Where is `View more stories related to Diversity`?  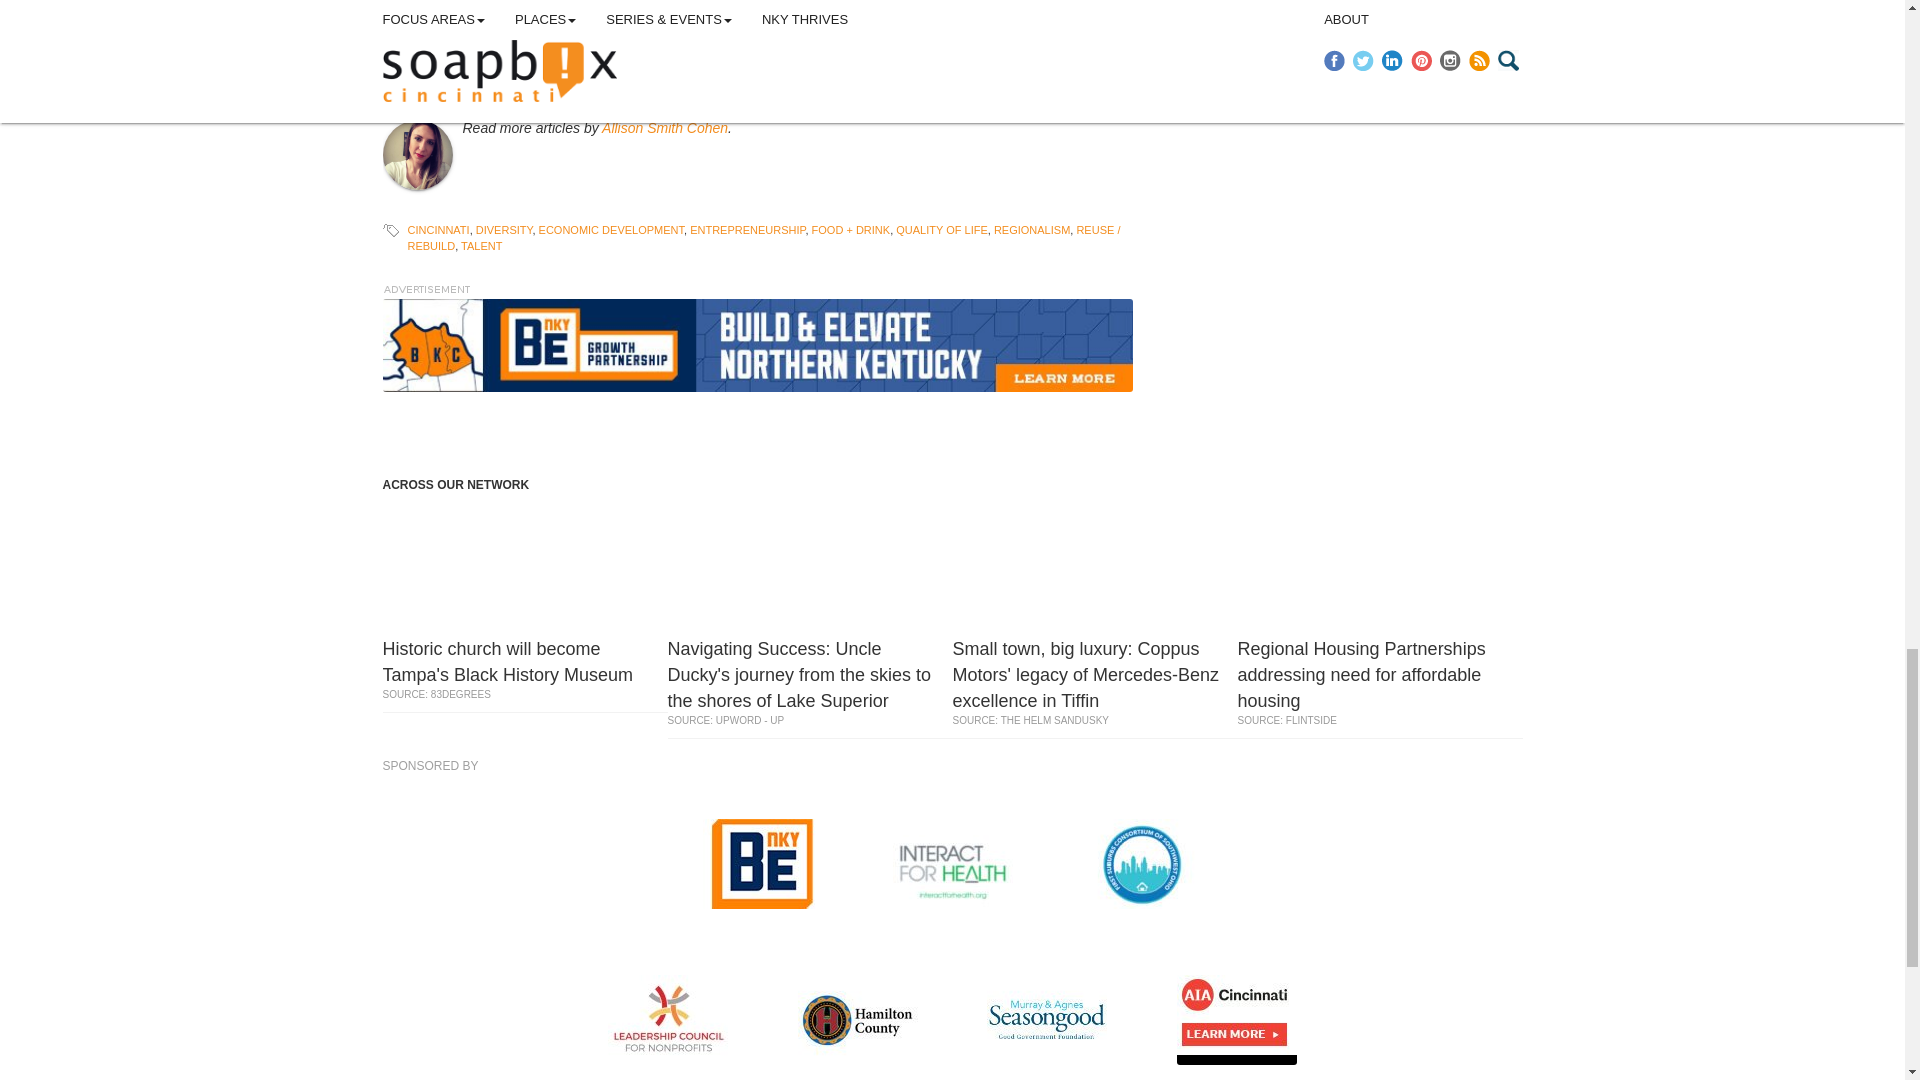
View more stories related to Diversity is located at coordinates (504, 230).